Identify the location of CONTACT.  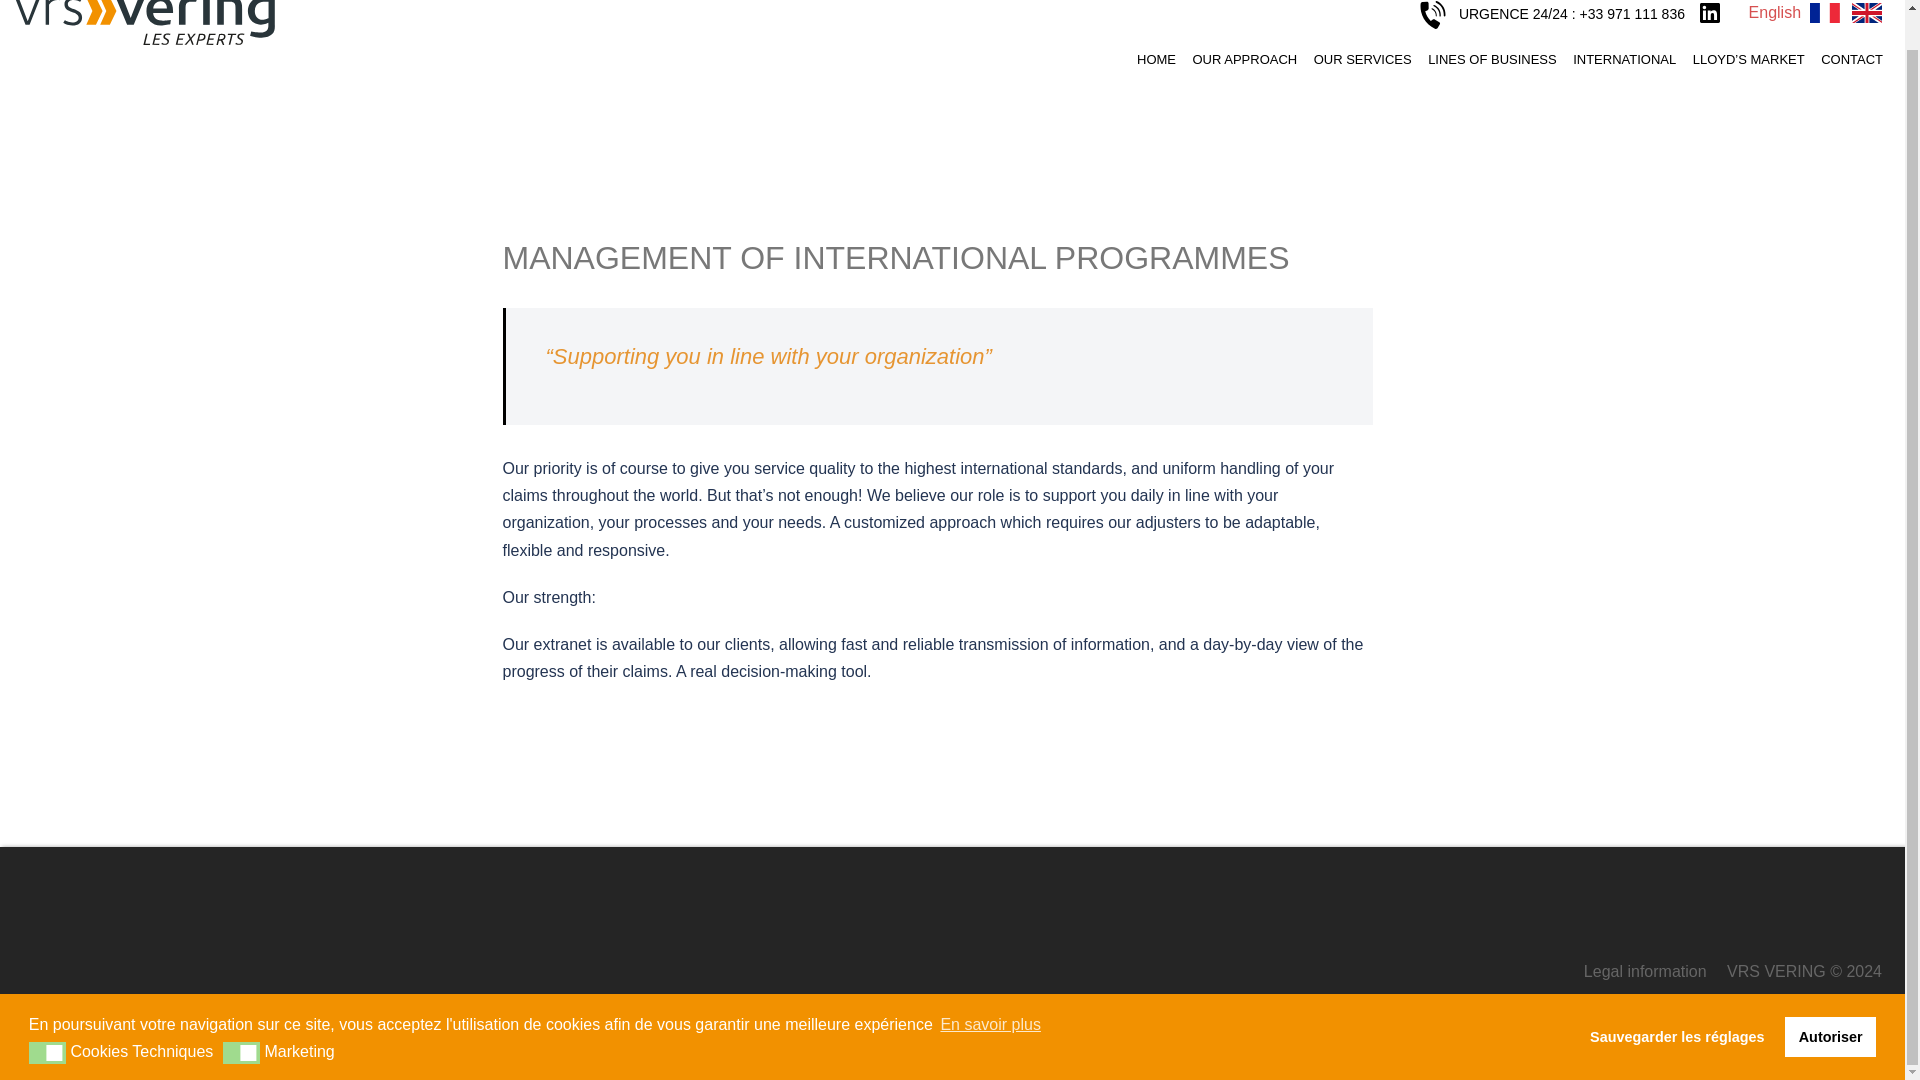
(1852, 58).